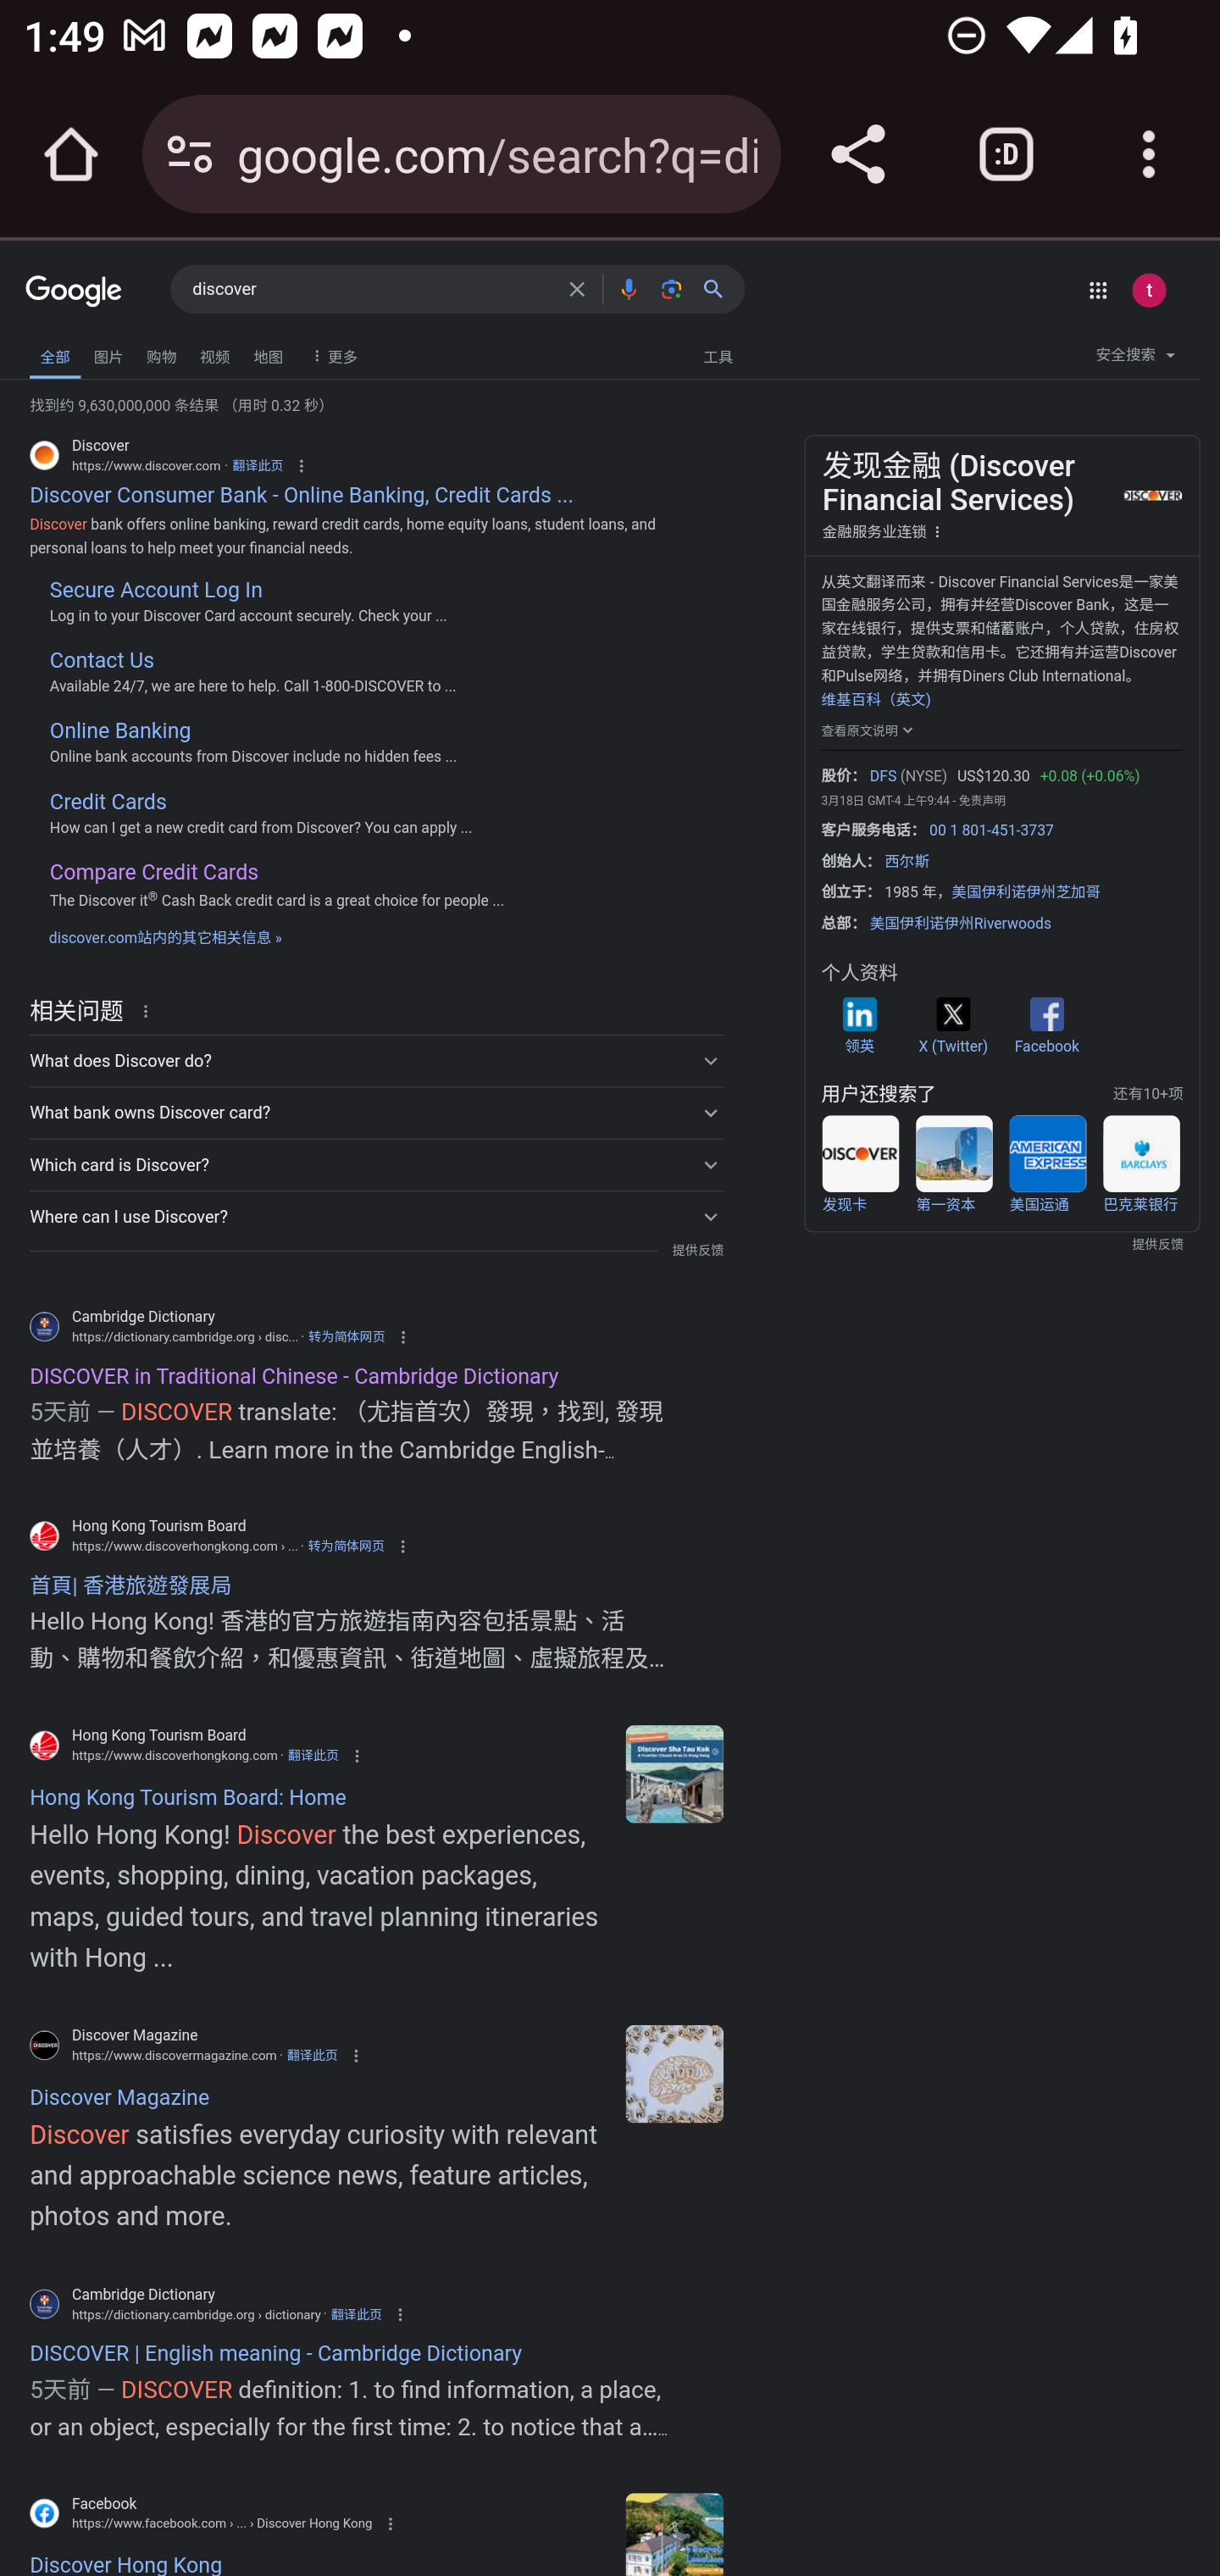 The width and height of the screenshot is (1220, 2576). What do you see at coordinates (1148, 290) in the screenshot?
I see `Google 账号： test appium (testappium002@gmail.com)` at bounding box center [1148, 290].